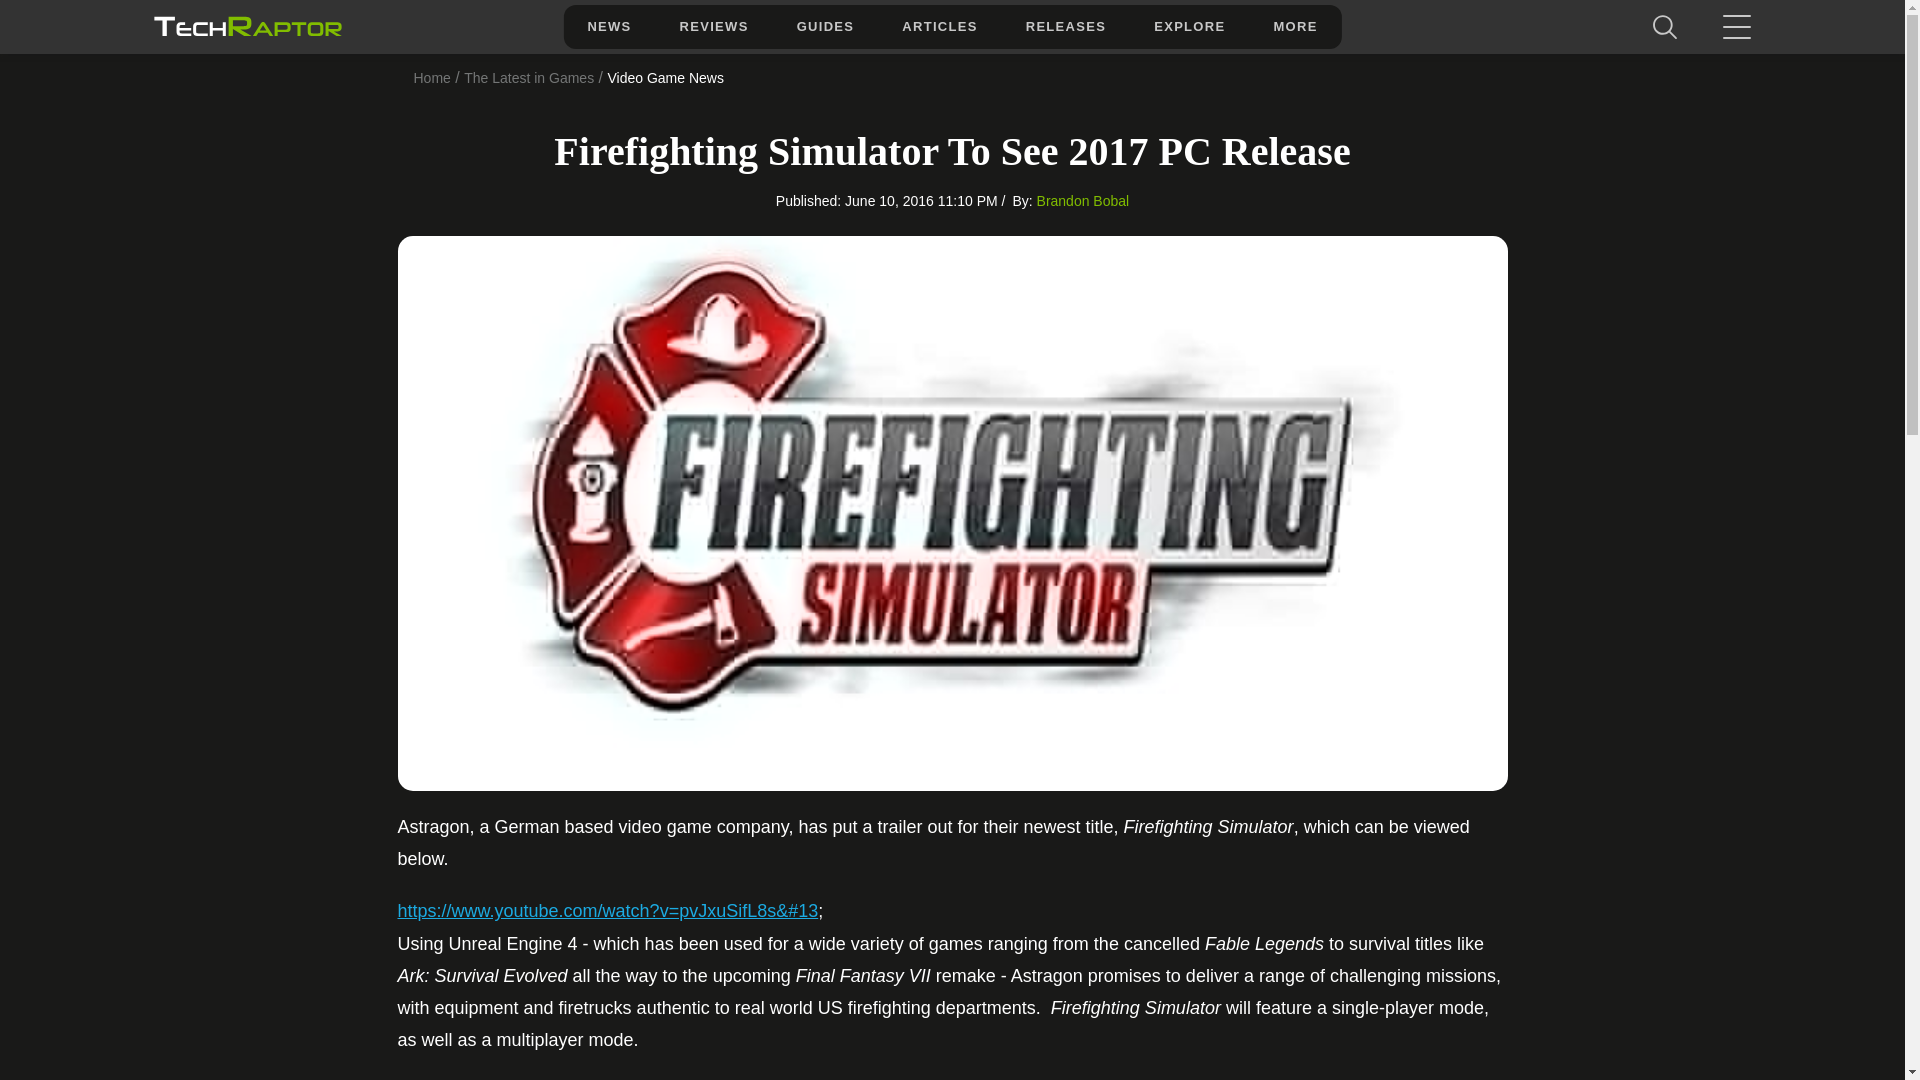 This screenshot has height=1080, width=1920. I want to click on REVIEWS, so click(714, 26).